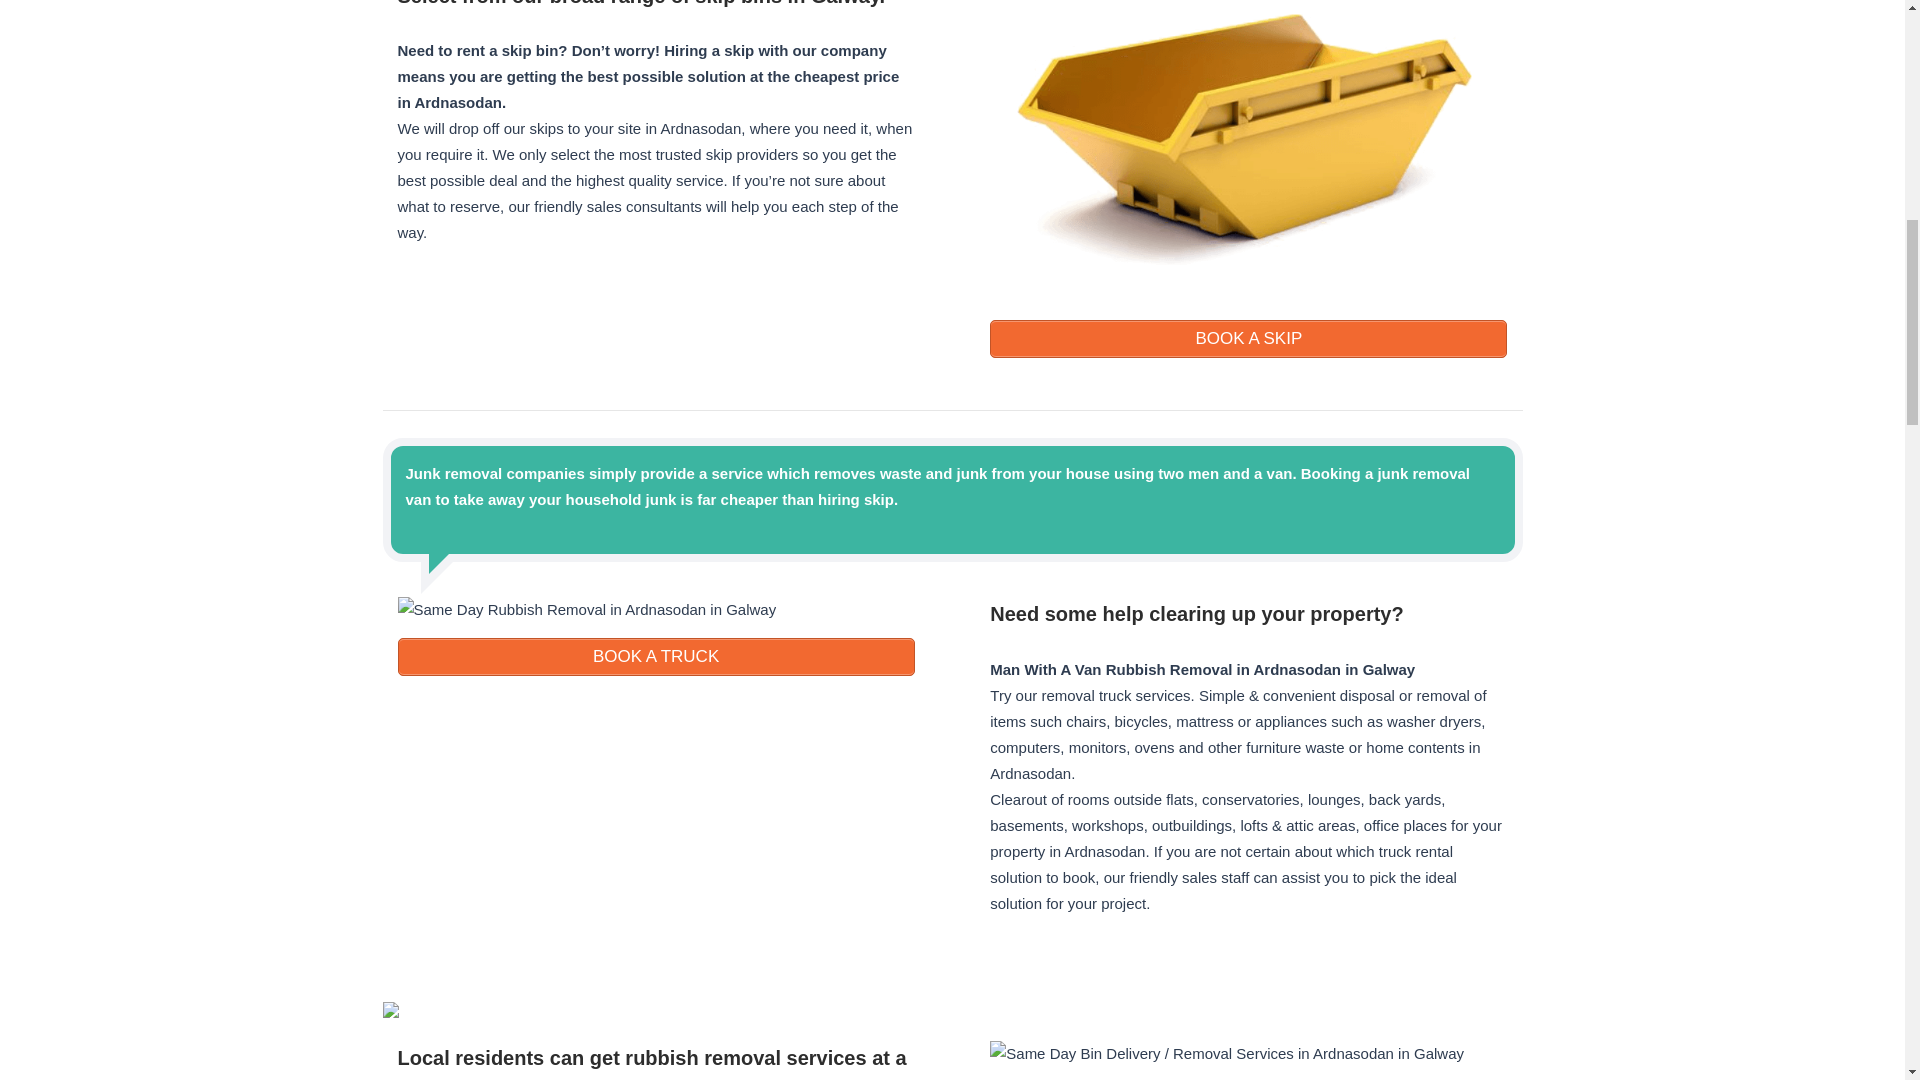 The width and height of the screenshot is (1920, 1080). Describe the element at coordinates (1248, 614) in the screenshot. I see `Man with a van near me in Ardnasodan` at that location.